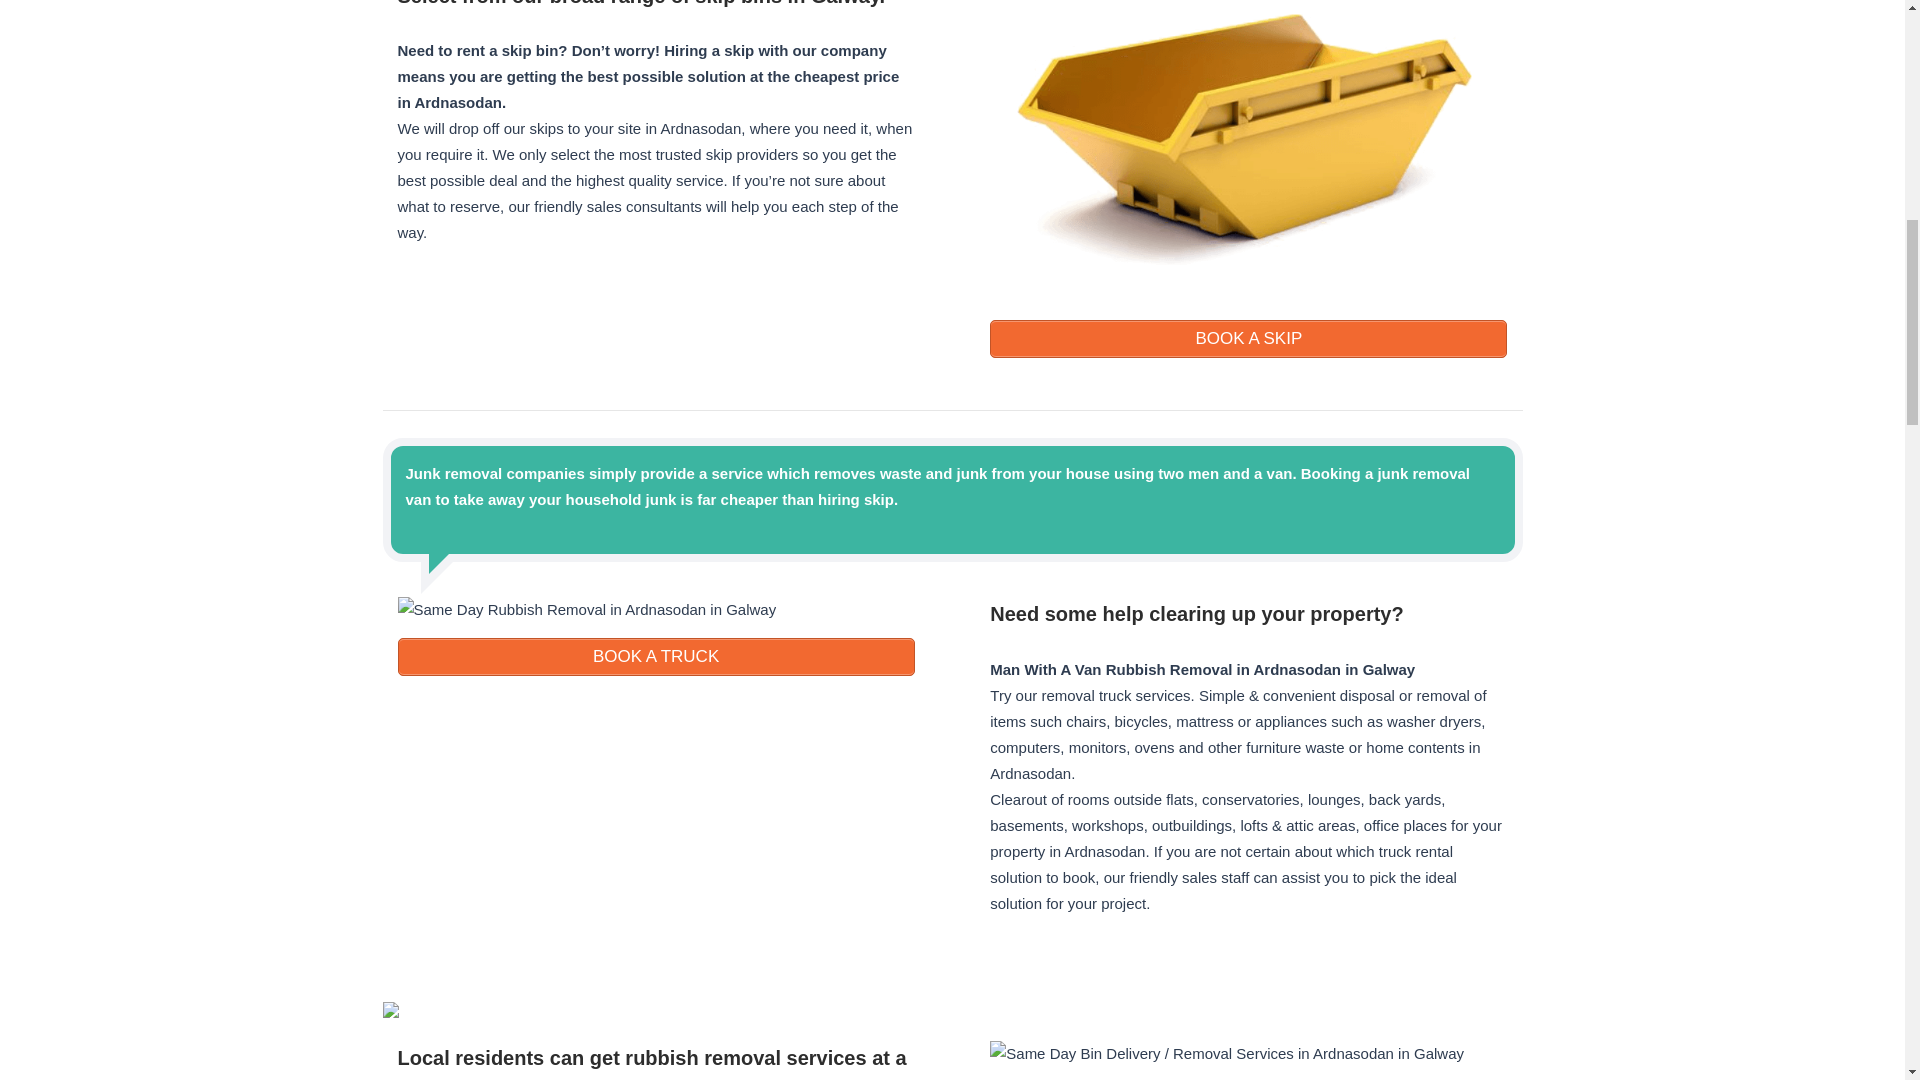 The width and height of the screenshot is (1920, 1080). Describe the element at coordinates (1248, 614) in the screenshot. I see `Man with a van near me in Ardnasodan` at that location.